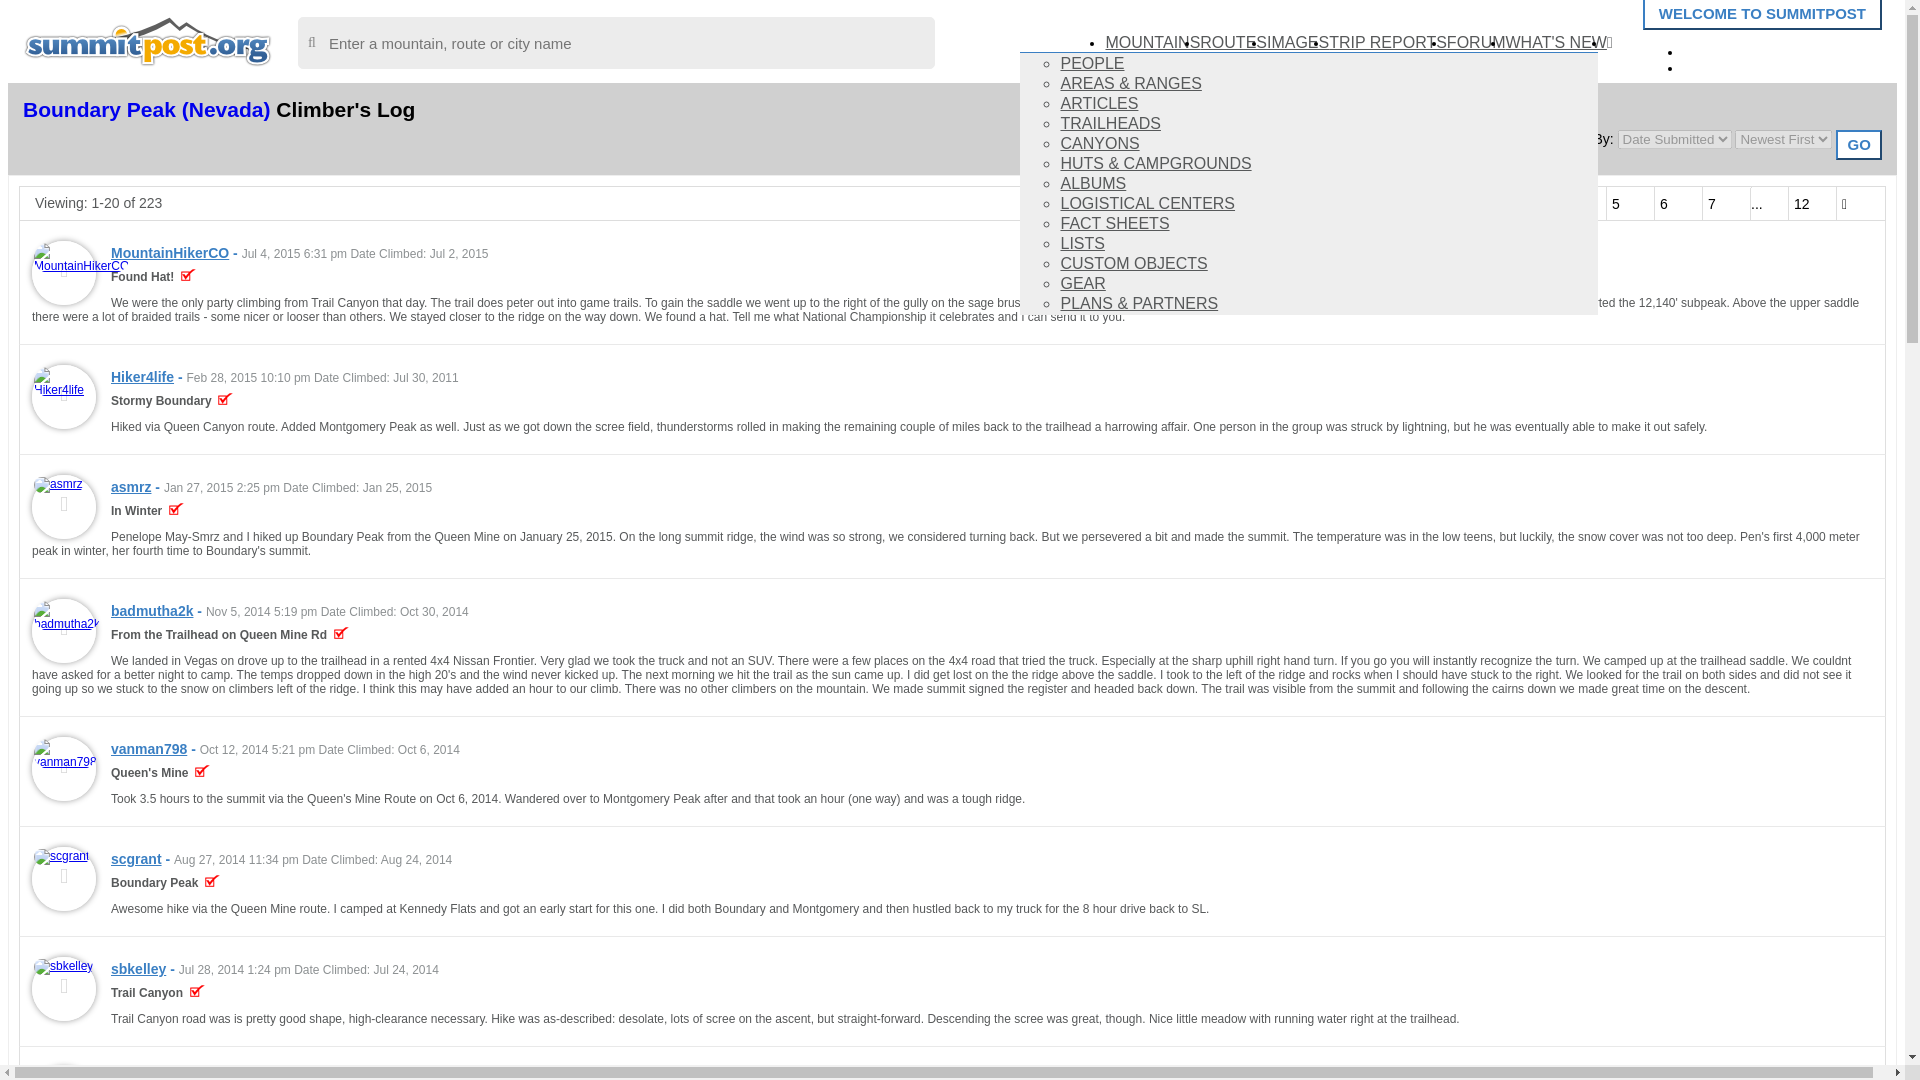  What do you see at coordinates (1114, 223) in the screenshot?
I see `FACT SHEETS` at bounding box center [1114, 223].